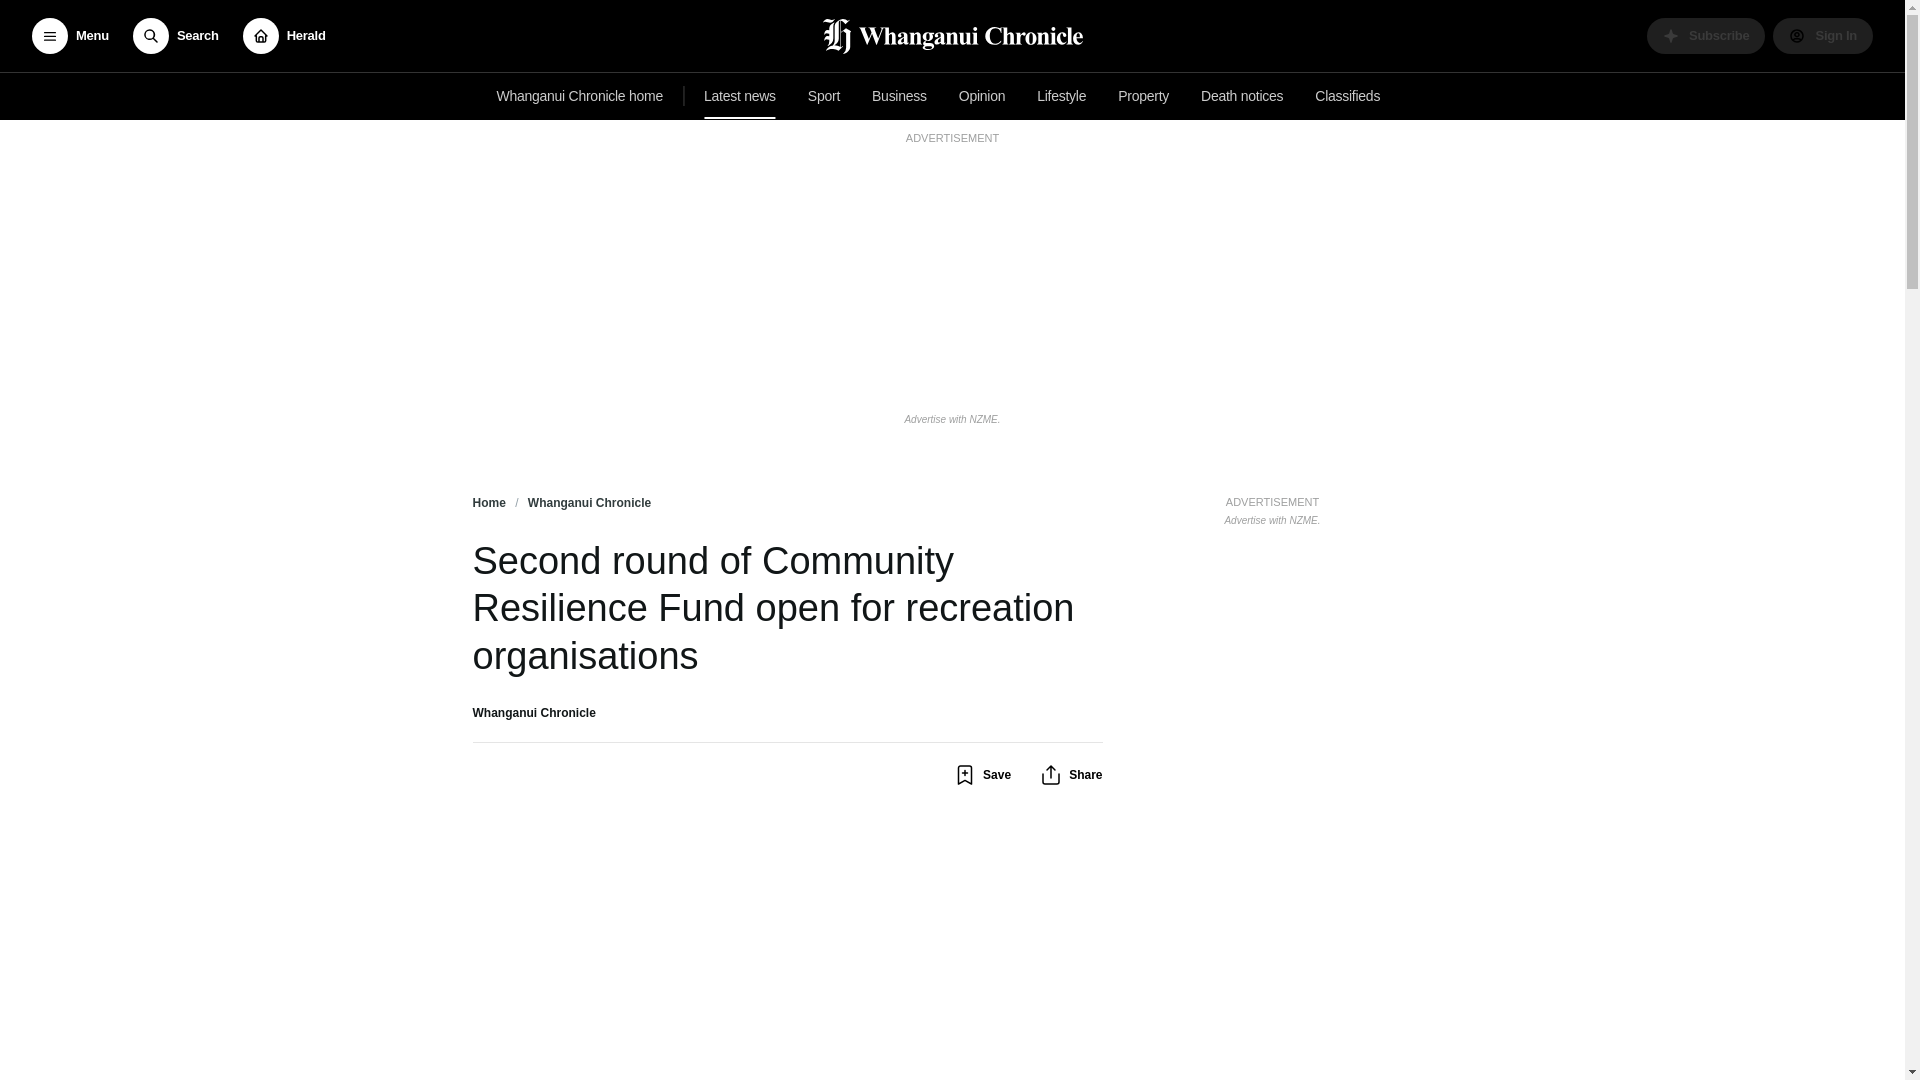 The width and height of the screenshot is (1920, 1080). Describe the element at coordinates (1706, 36) in the screenshot. I see `Subscribe` at that location.